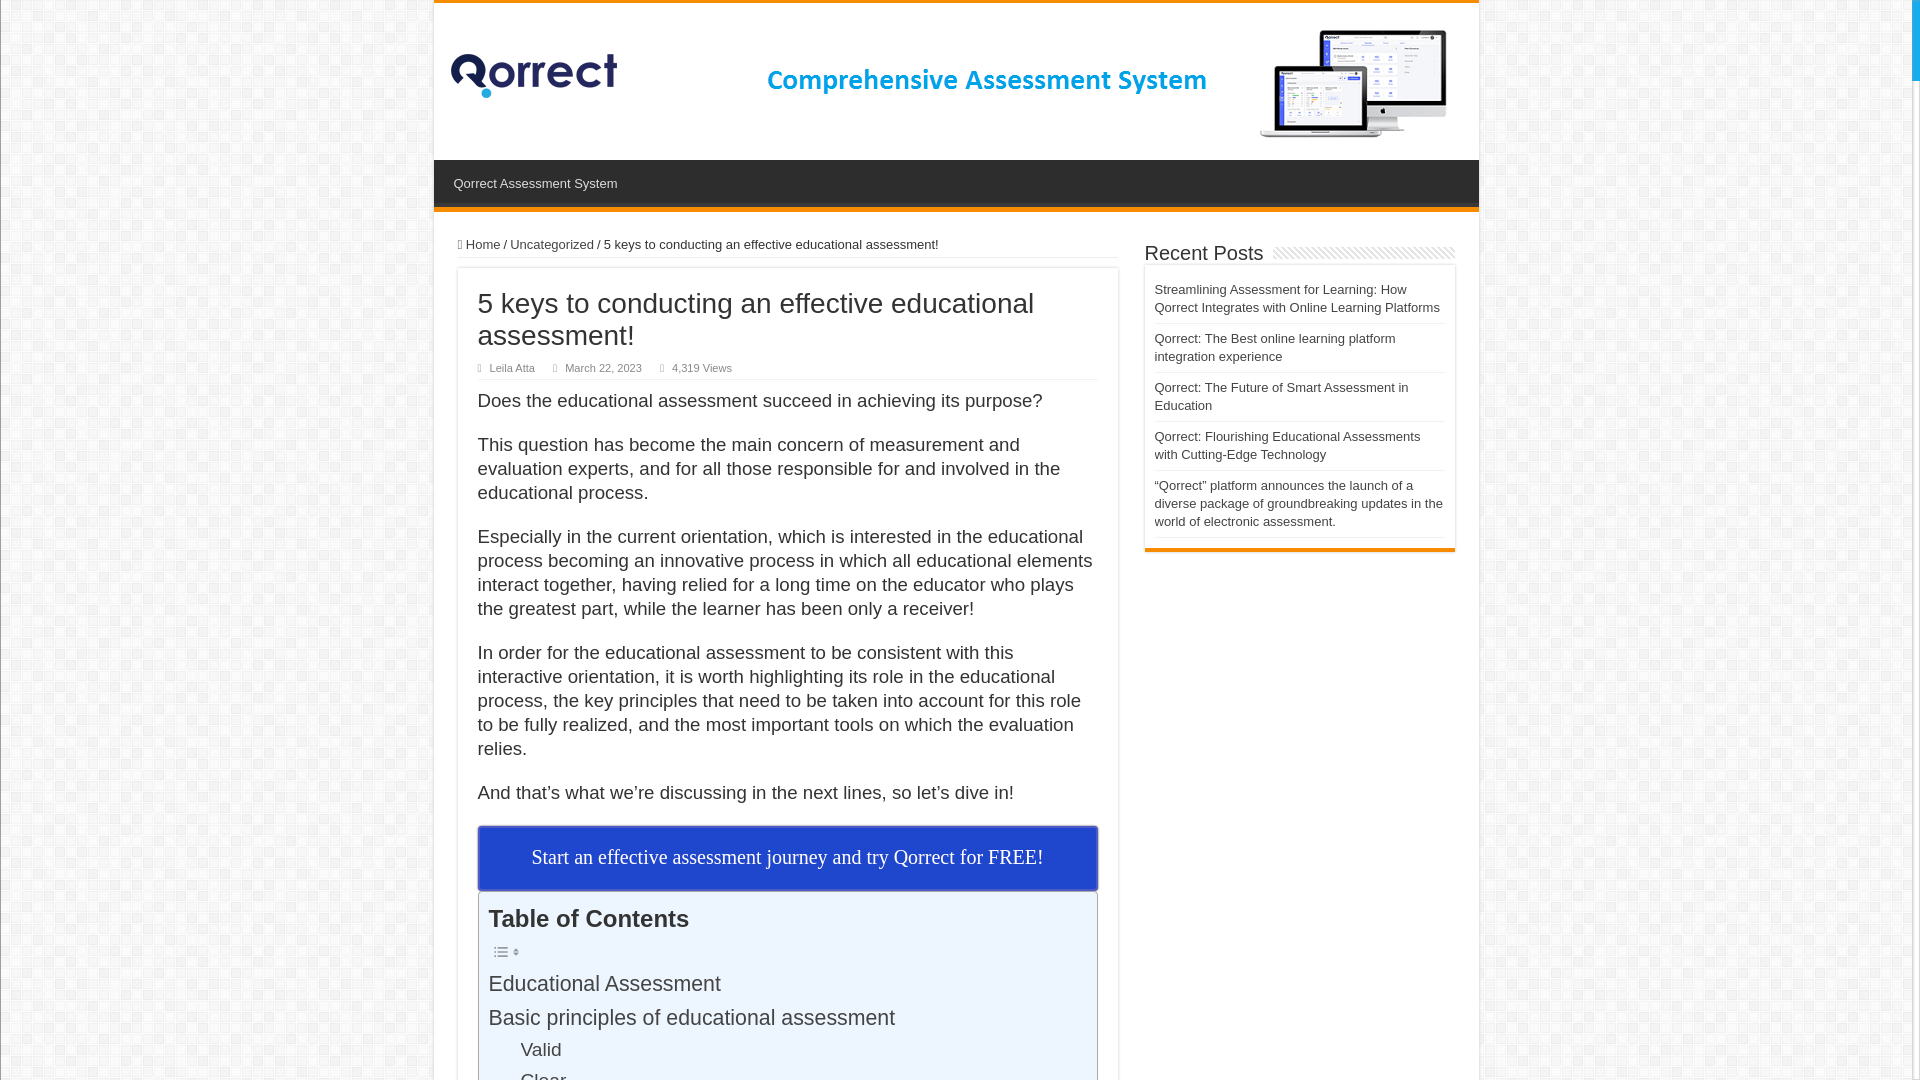 Image resolution: width=1920 pixels, height=1080 pixels. Describe the element at coordinates (540, 1050) in the screenshot. I see `Valid` at that location.